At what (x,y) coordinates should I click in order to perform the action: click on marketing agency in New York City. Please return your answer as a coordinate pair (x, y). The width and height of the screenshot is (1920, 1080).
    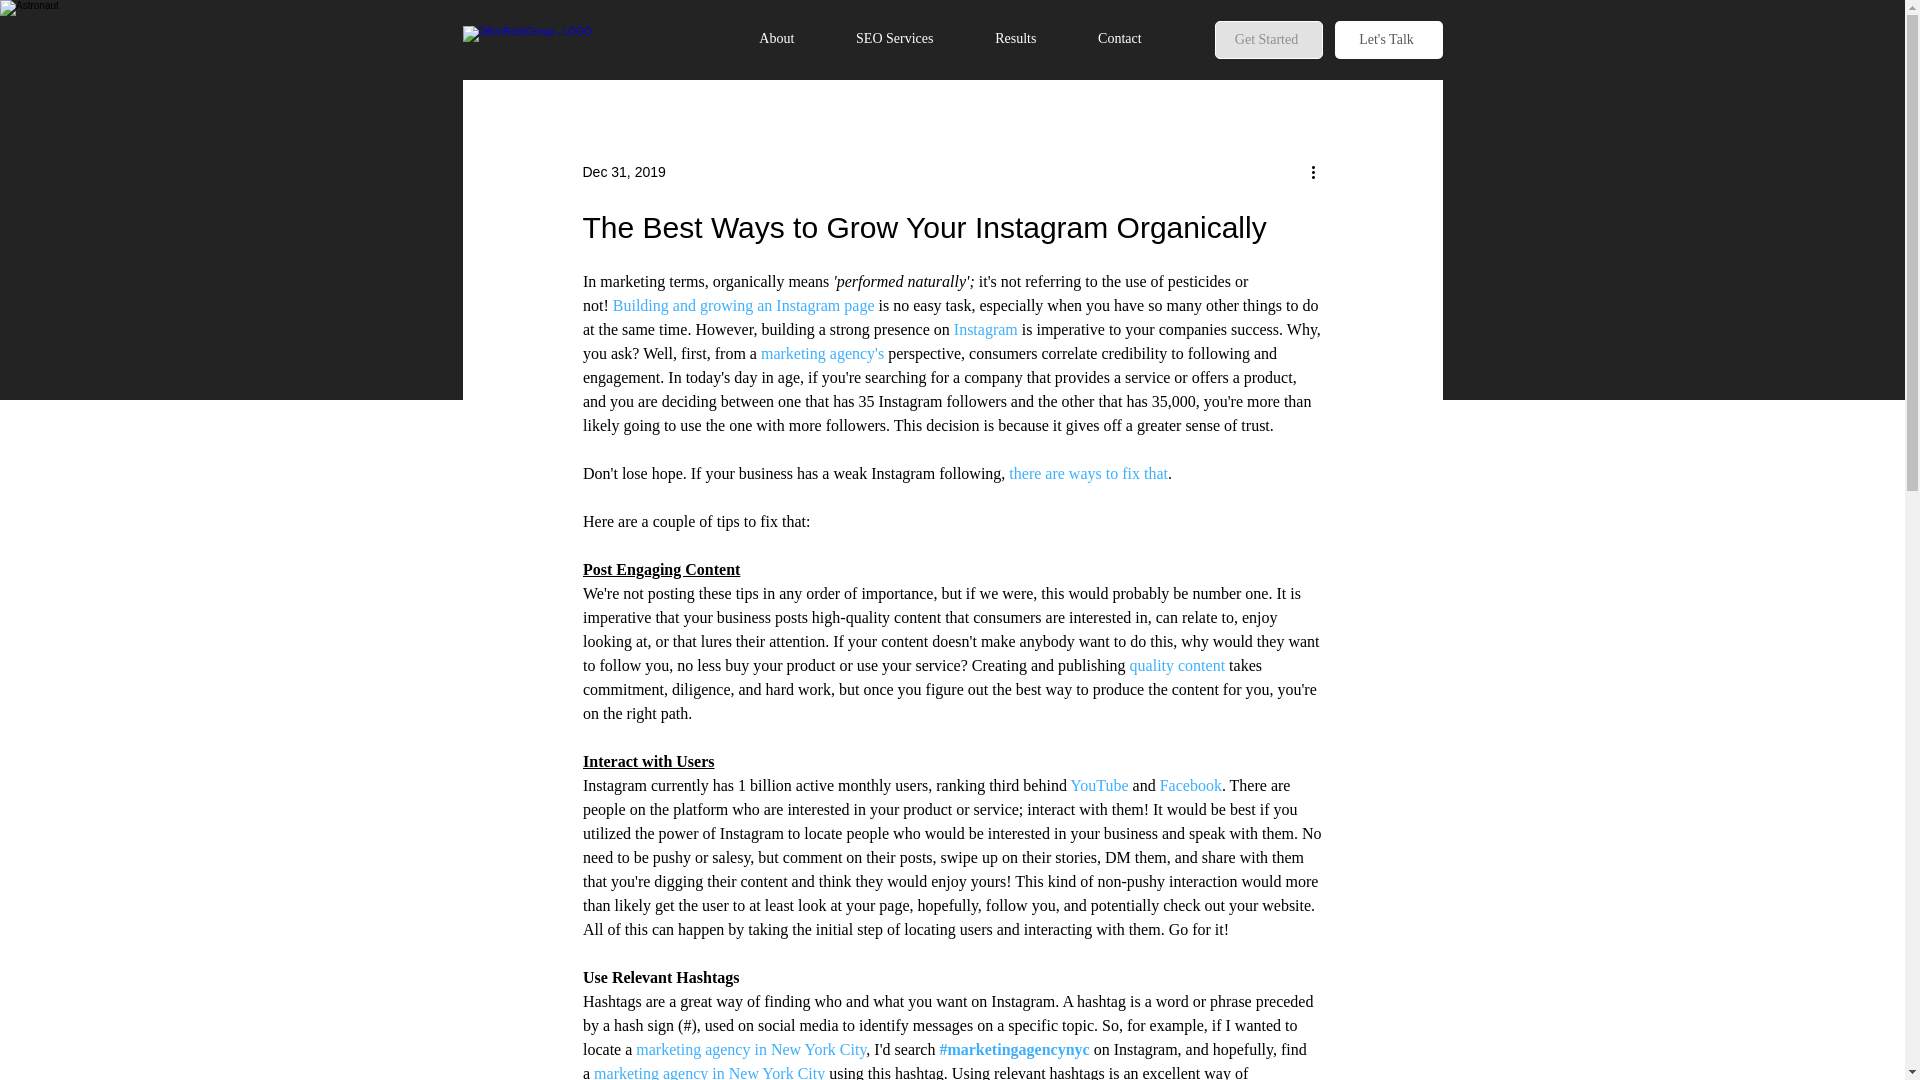
    Looking at the image, I should click on (750, 1050).